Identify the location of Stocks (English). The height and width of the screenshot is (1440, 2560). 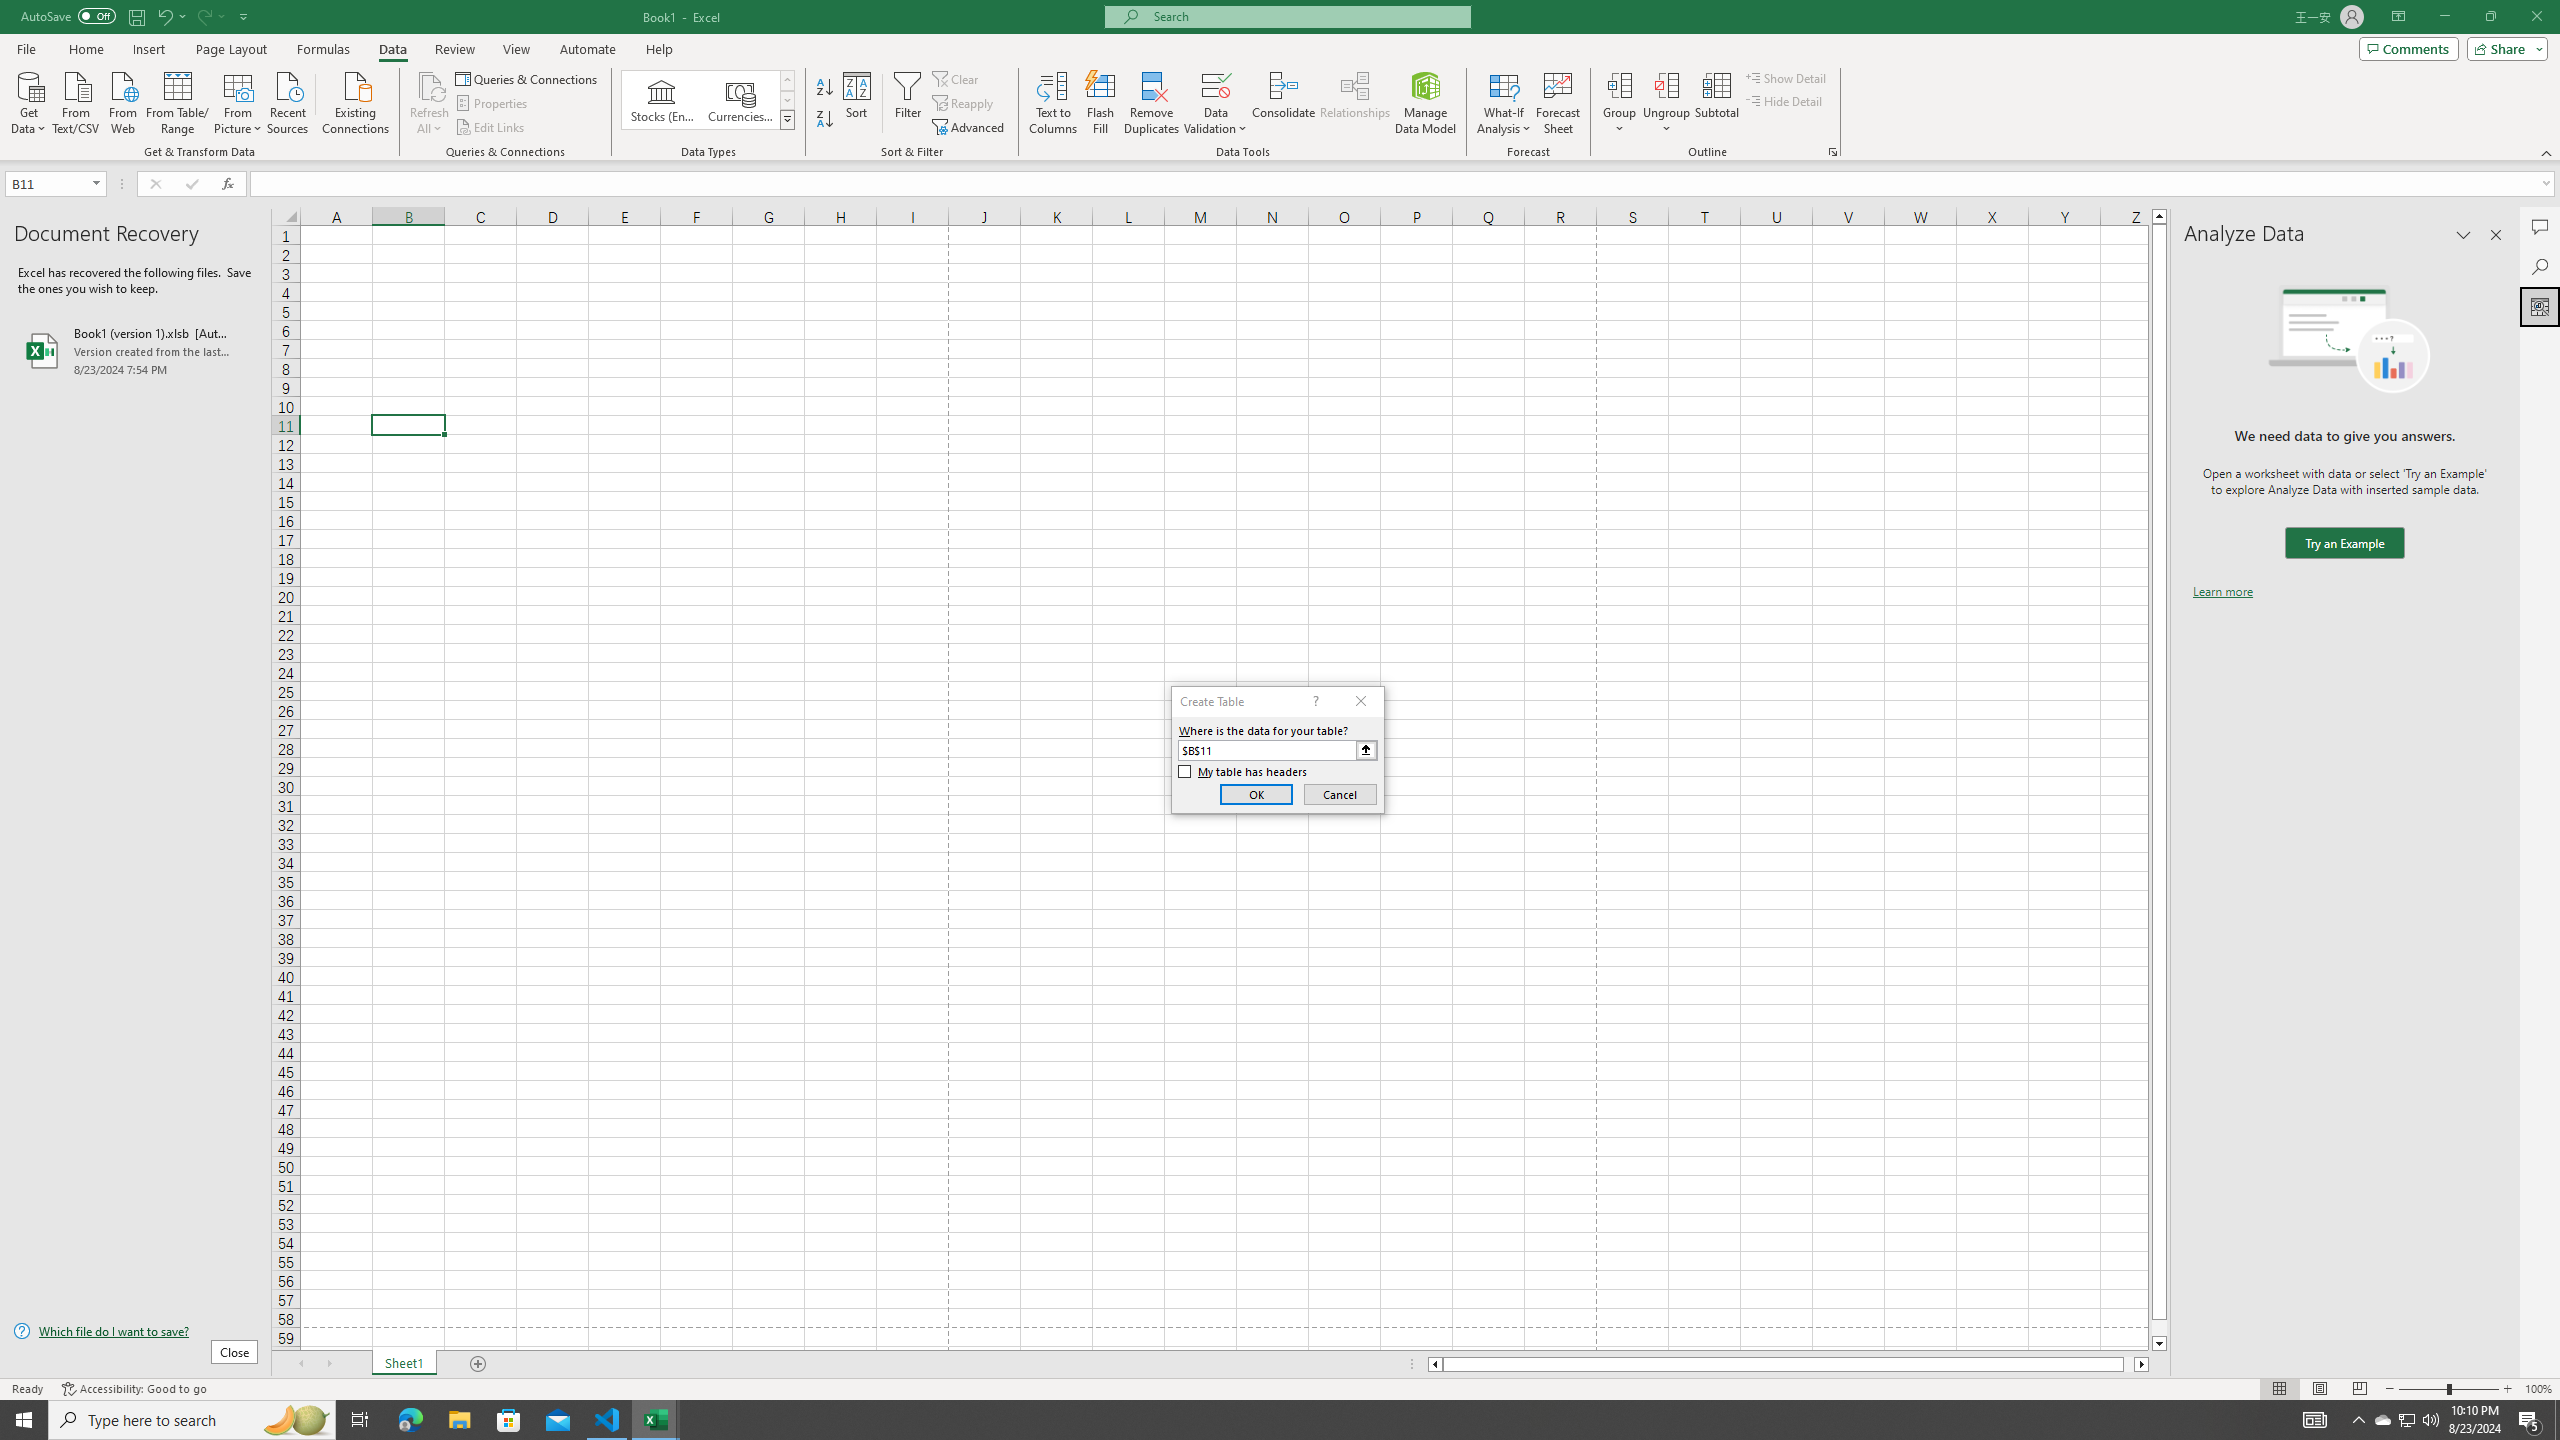
(662, 100).